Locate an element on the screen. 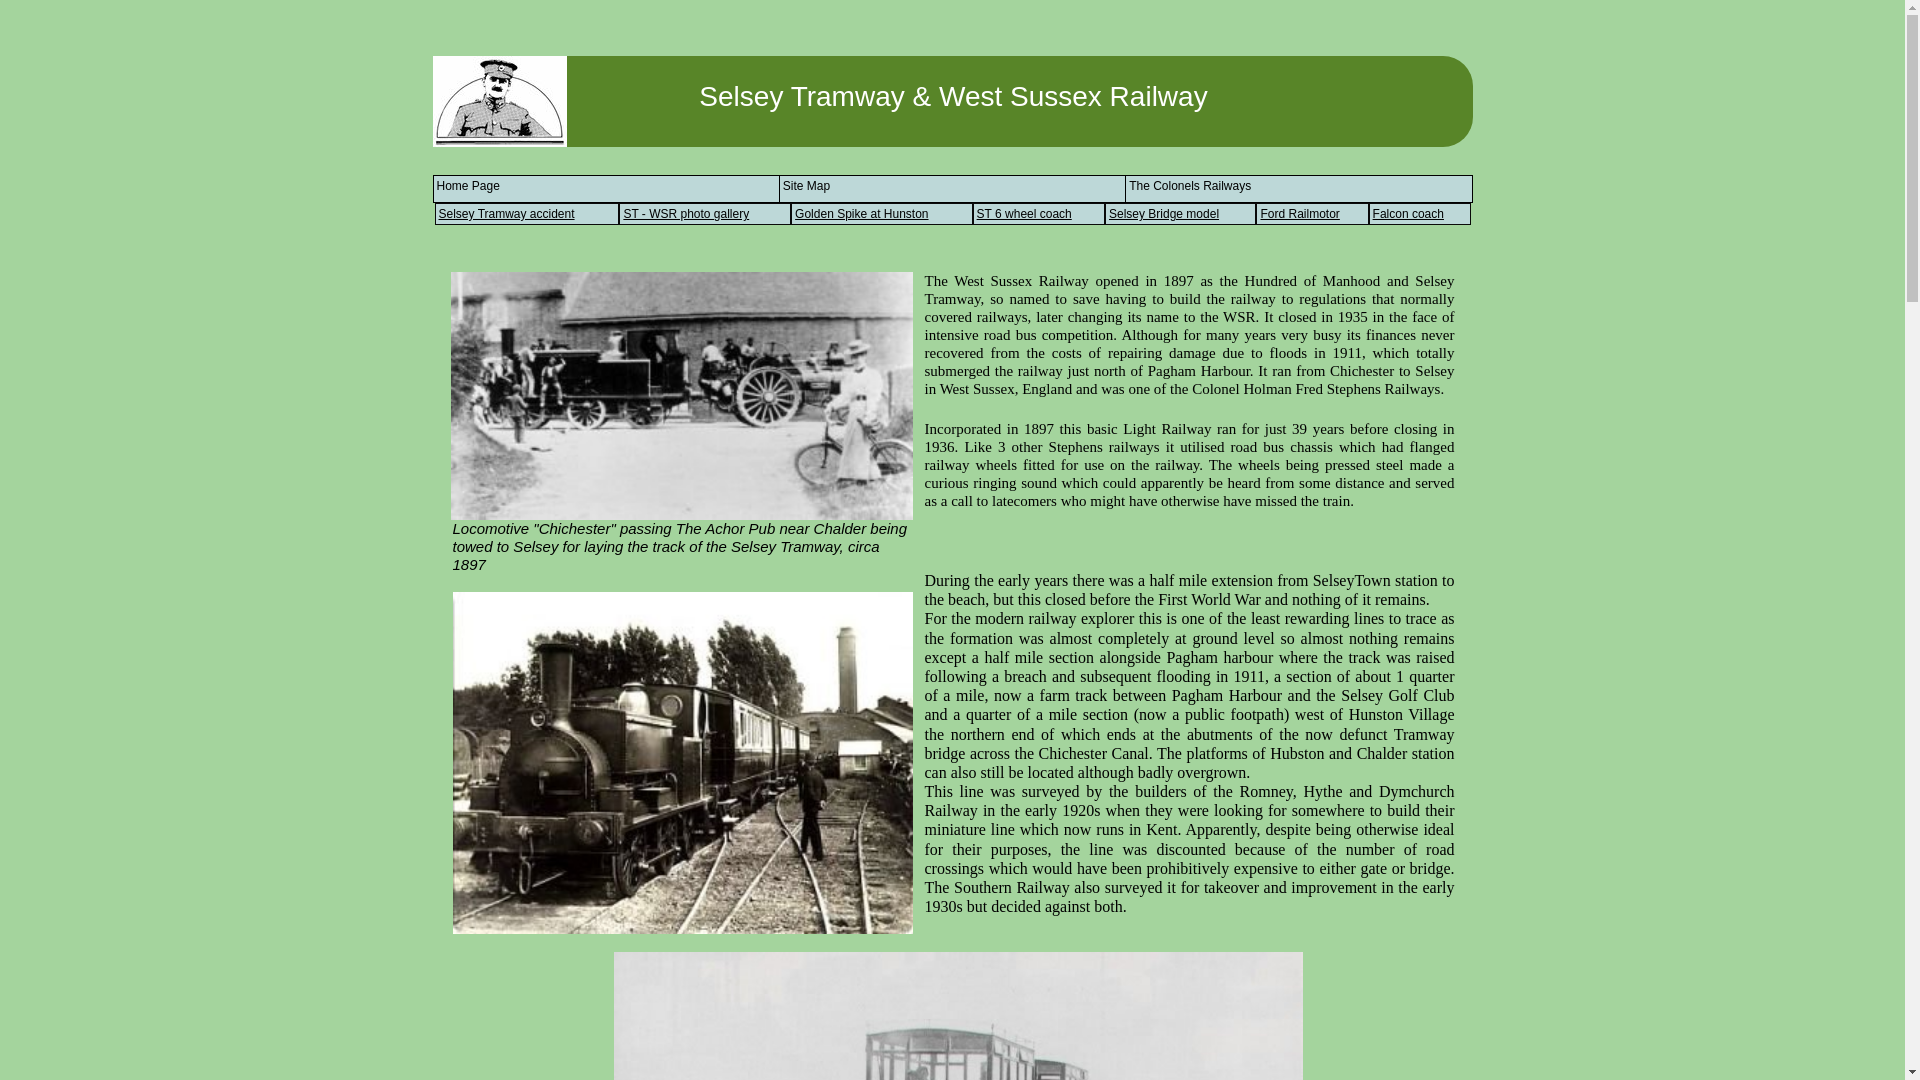 The image size is (1920, 1080). Selsey Tramway accident is located at coordinates (526, 214).